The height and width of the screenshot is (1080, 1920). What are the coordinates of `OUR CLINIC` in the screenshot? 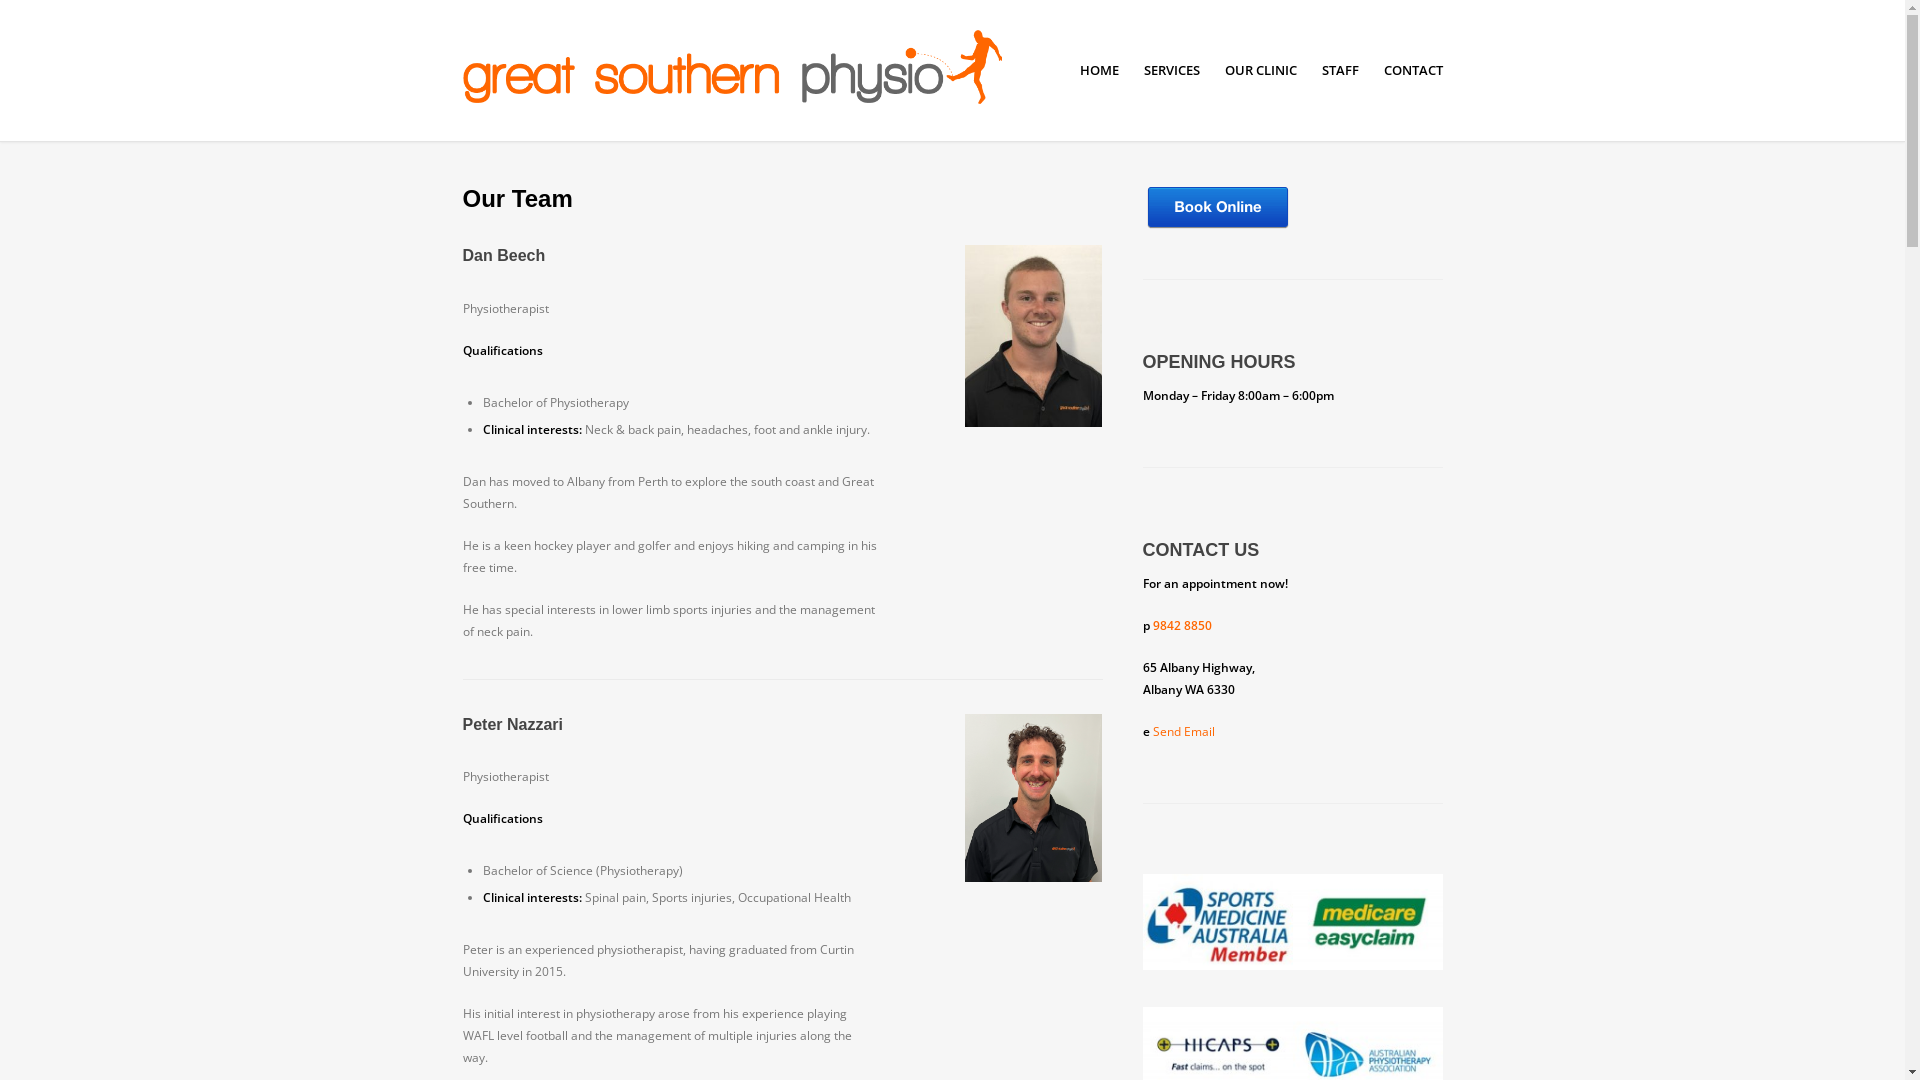 It's located at (1260, 70).